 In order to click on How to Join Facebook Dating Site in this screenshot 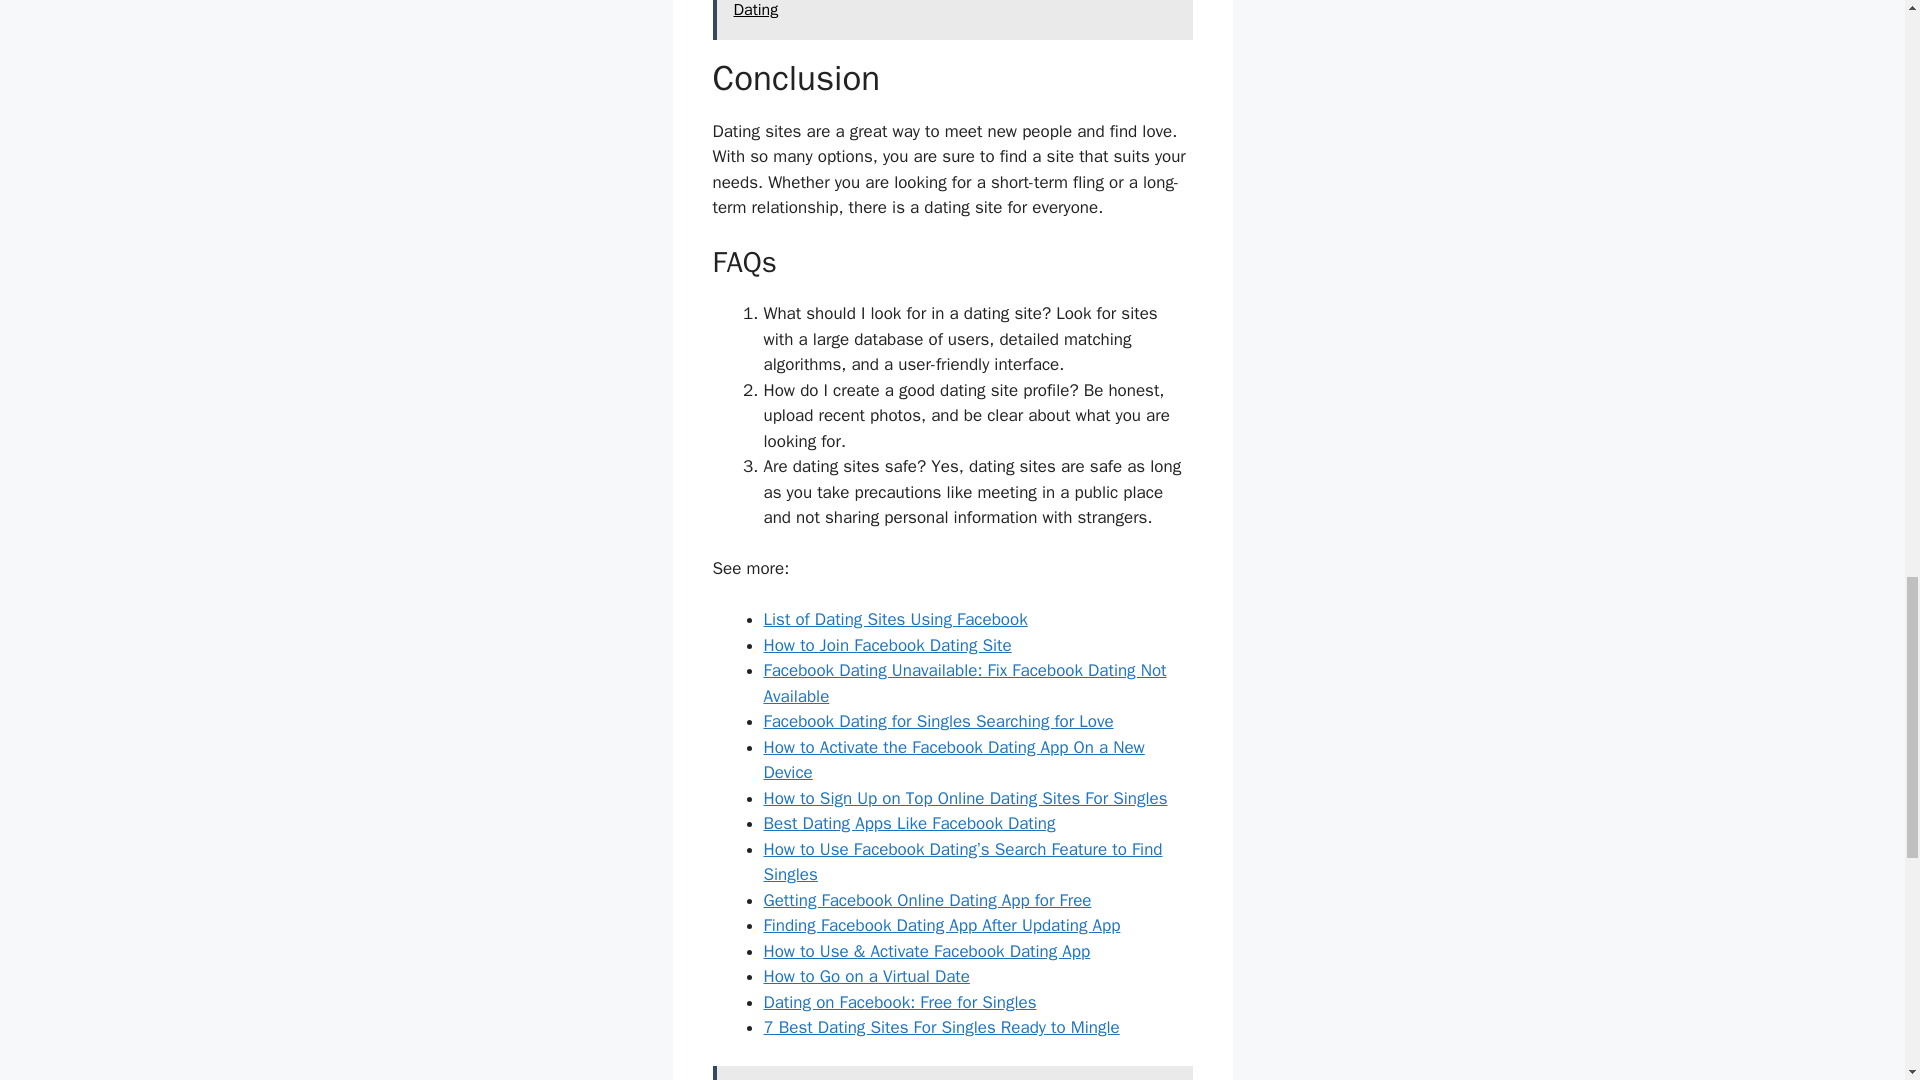, I will do `click(888, 645)`.